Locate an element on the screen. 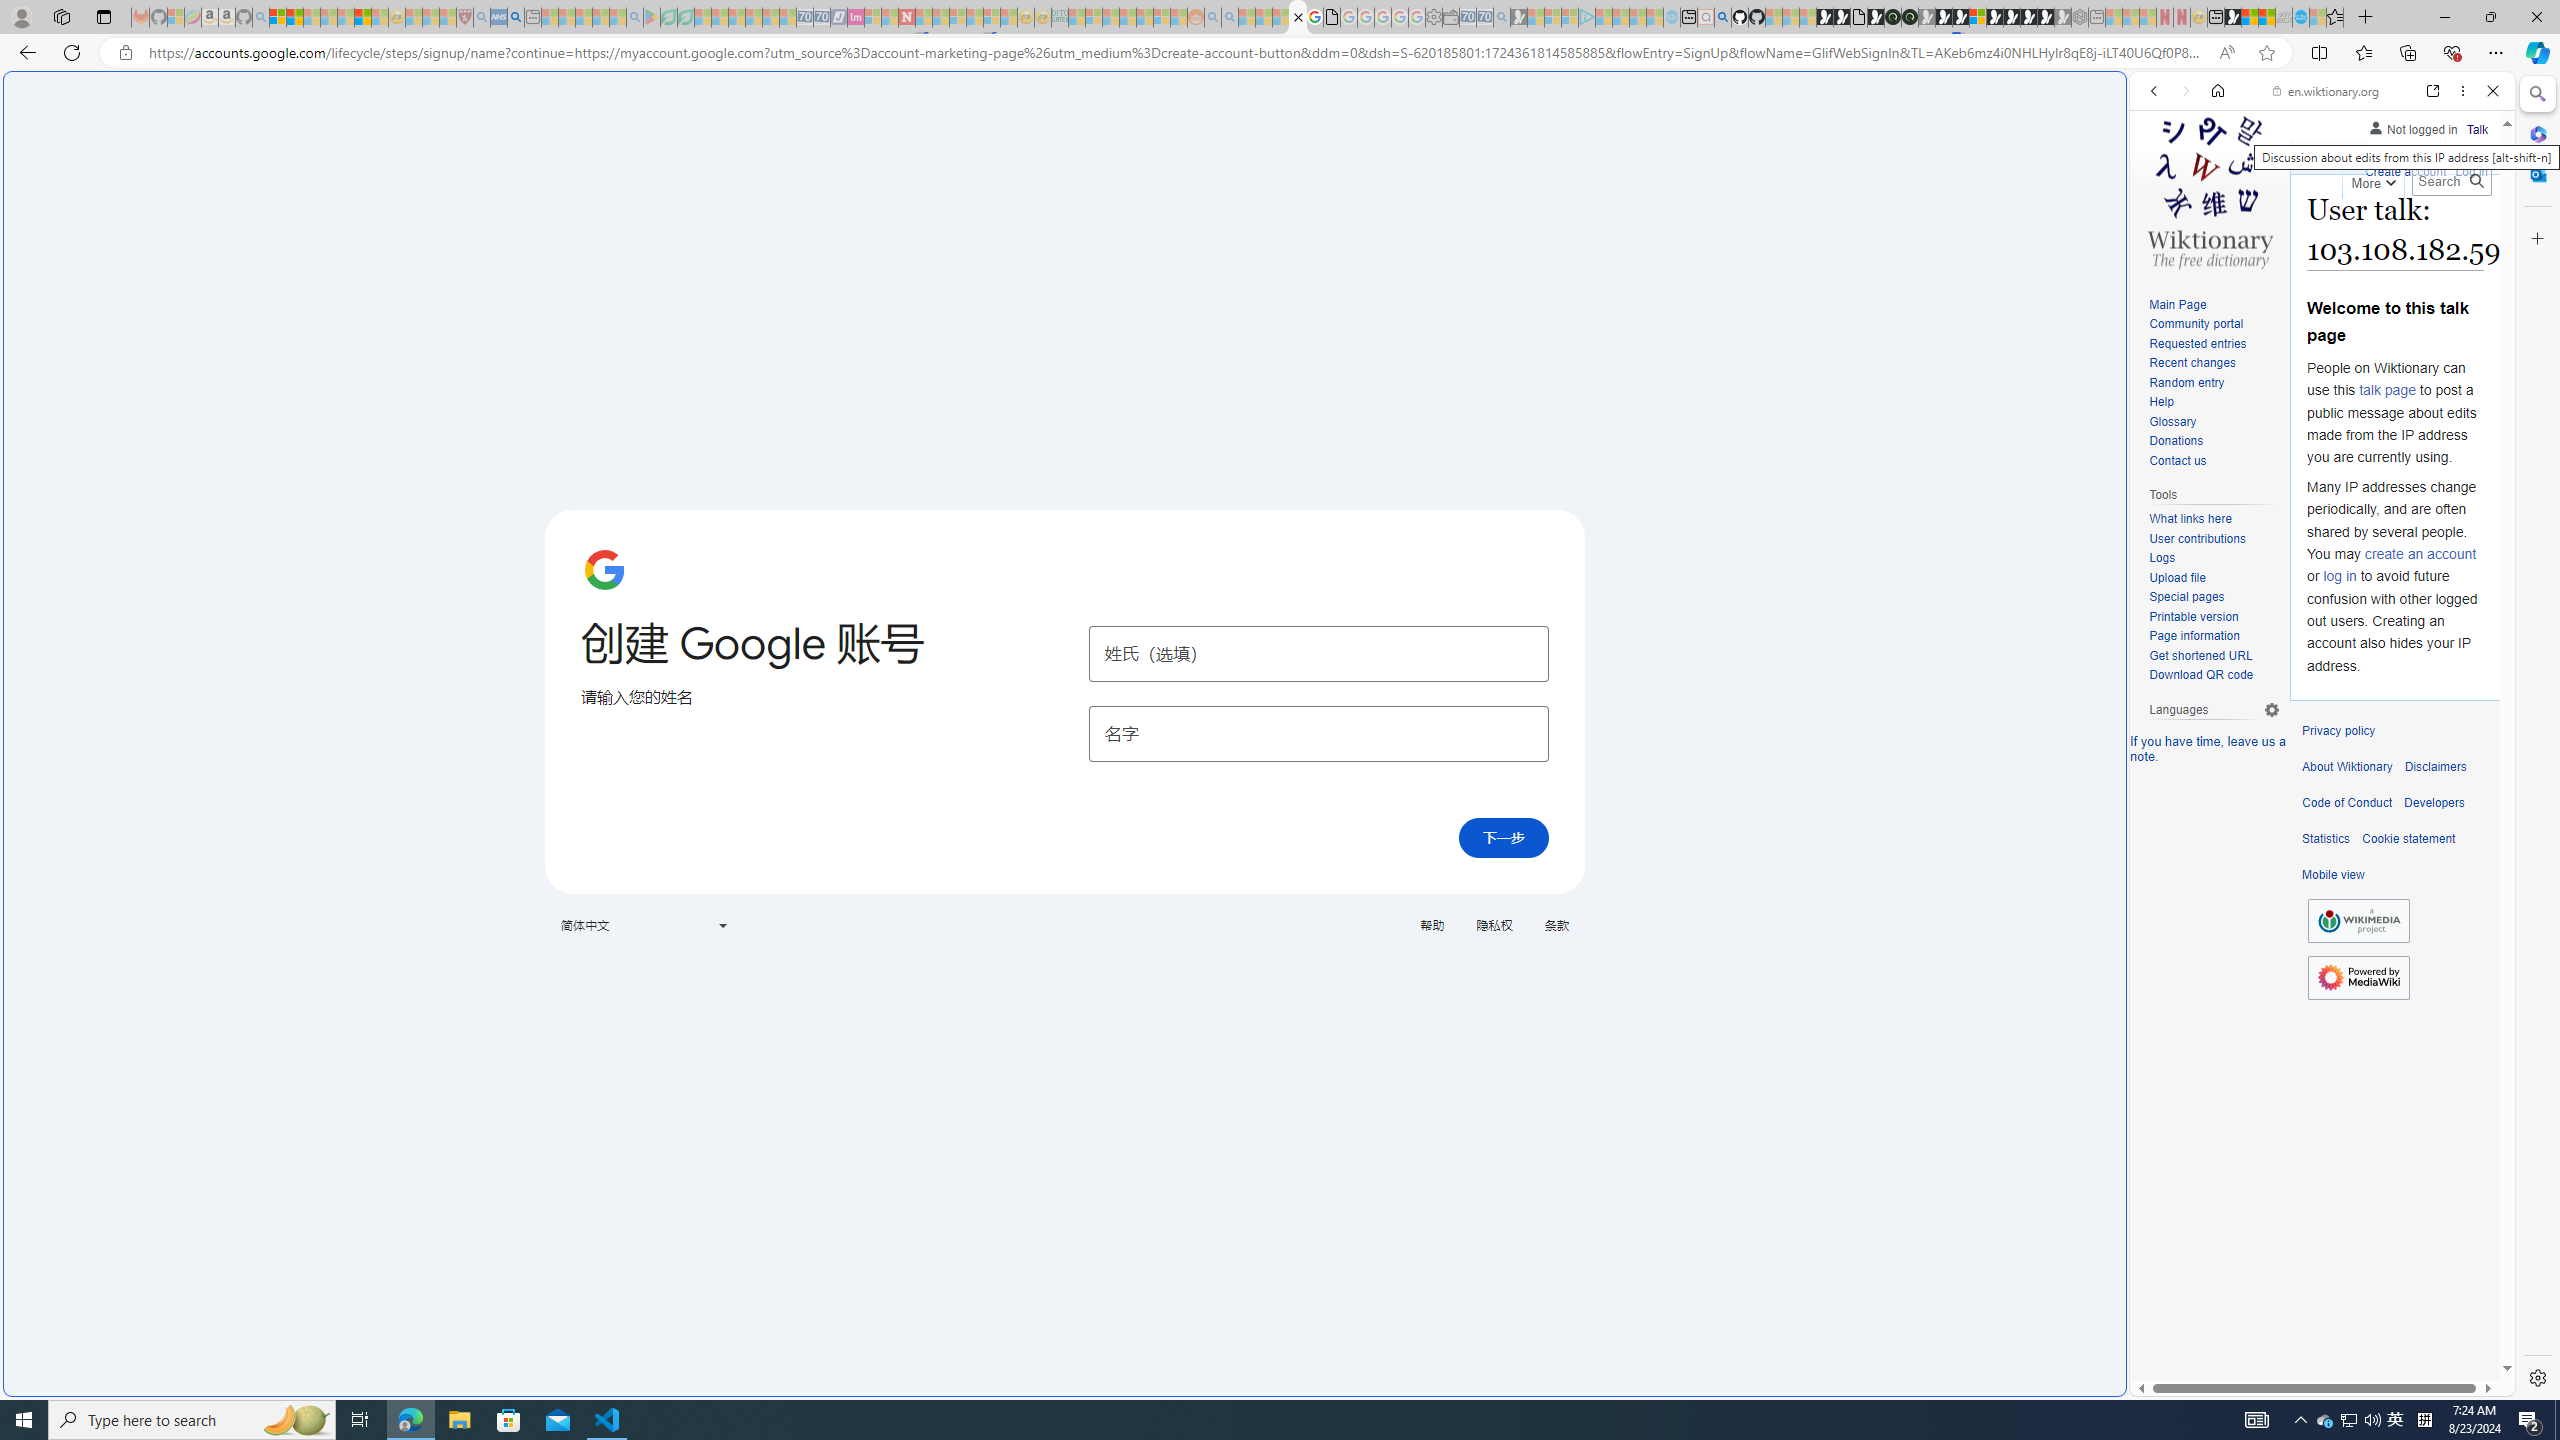  Frequently visited is located at coordinates (1698, 266).